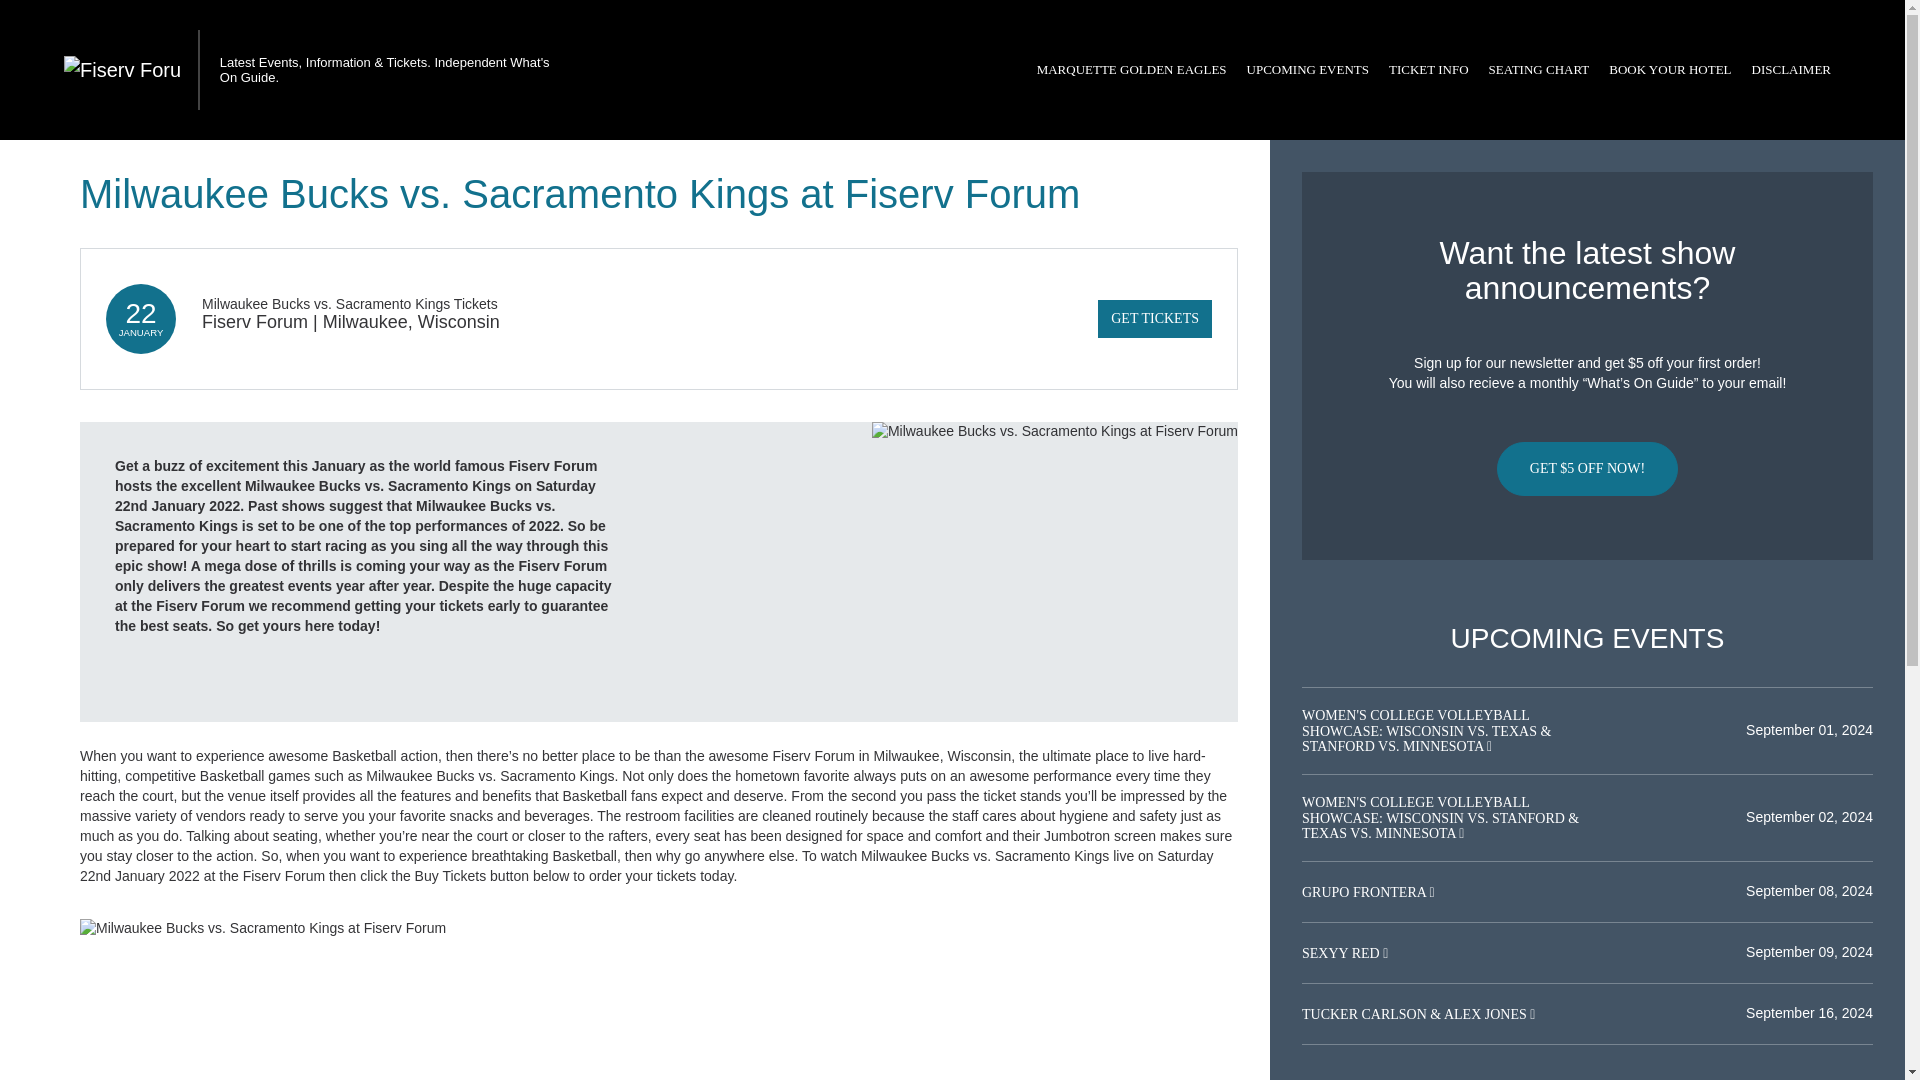  What do you see at coordinates (1428, 70) in the screenshot?
I see `TICKET INFO` at bounding box center [1428, 70].